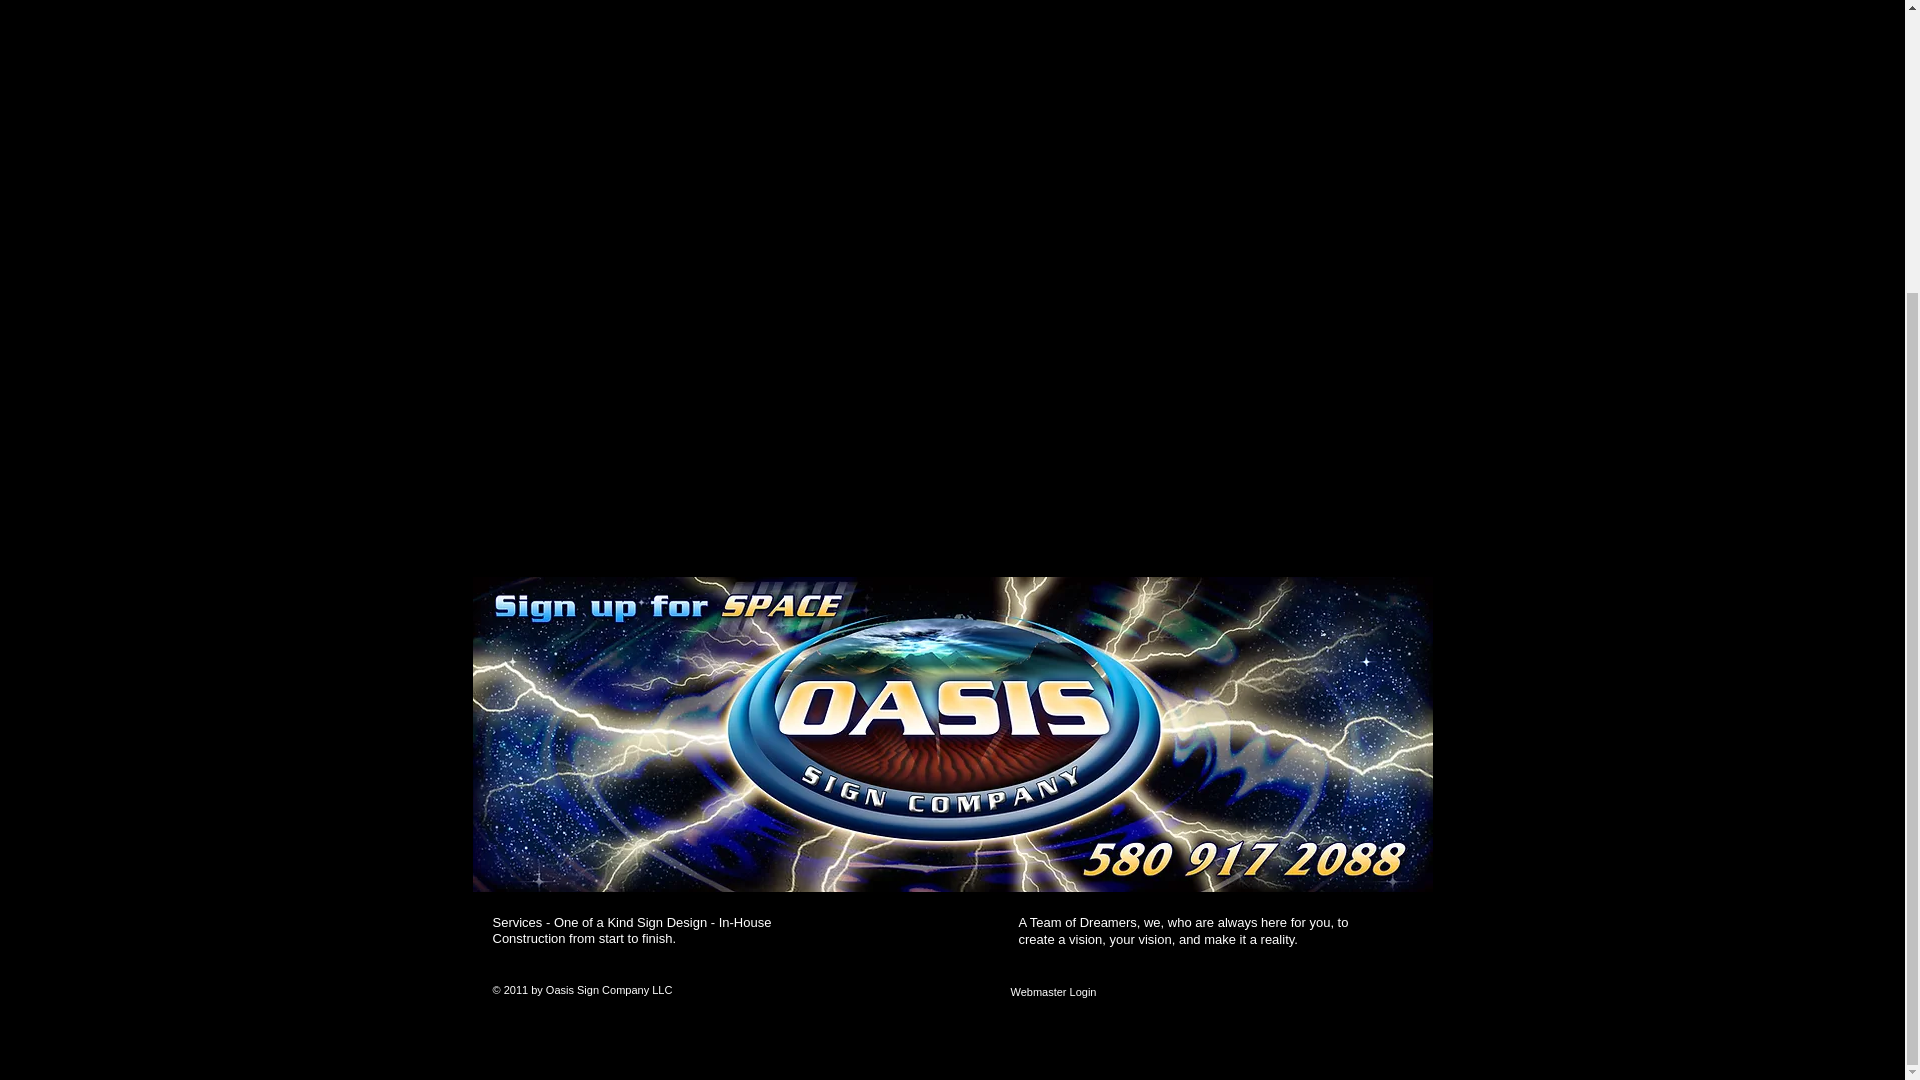 The width and height of the screenshot is (1920, 1080). Describe the element at coordinates (1054, 991) in the screenshot. I see `Webmaster Login` at that location.